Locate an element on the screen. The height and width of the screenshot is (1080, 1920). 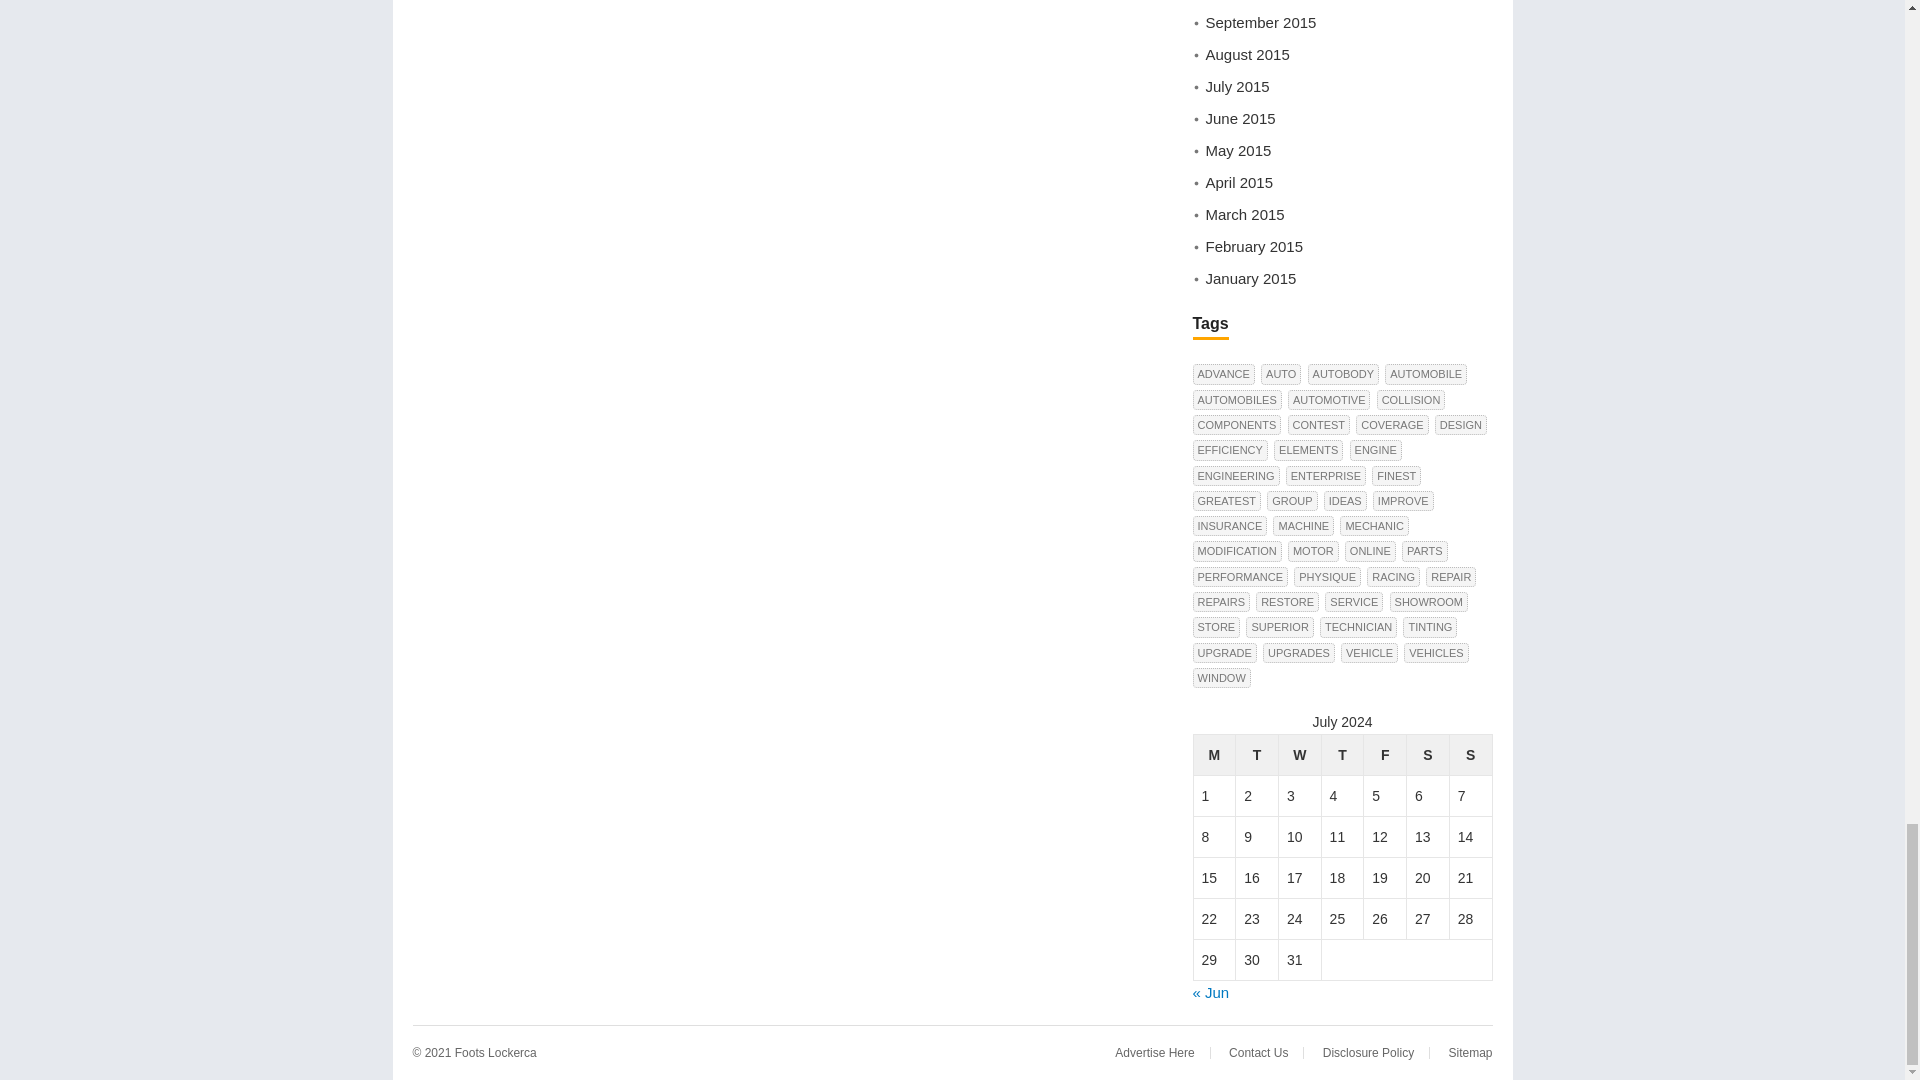
Thursday is located at coordinates (1342, 756).